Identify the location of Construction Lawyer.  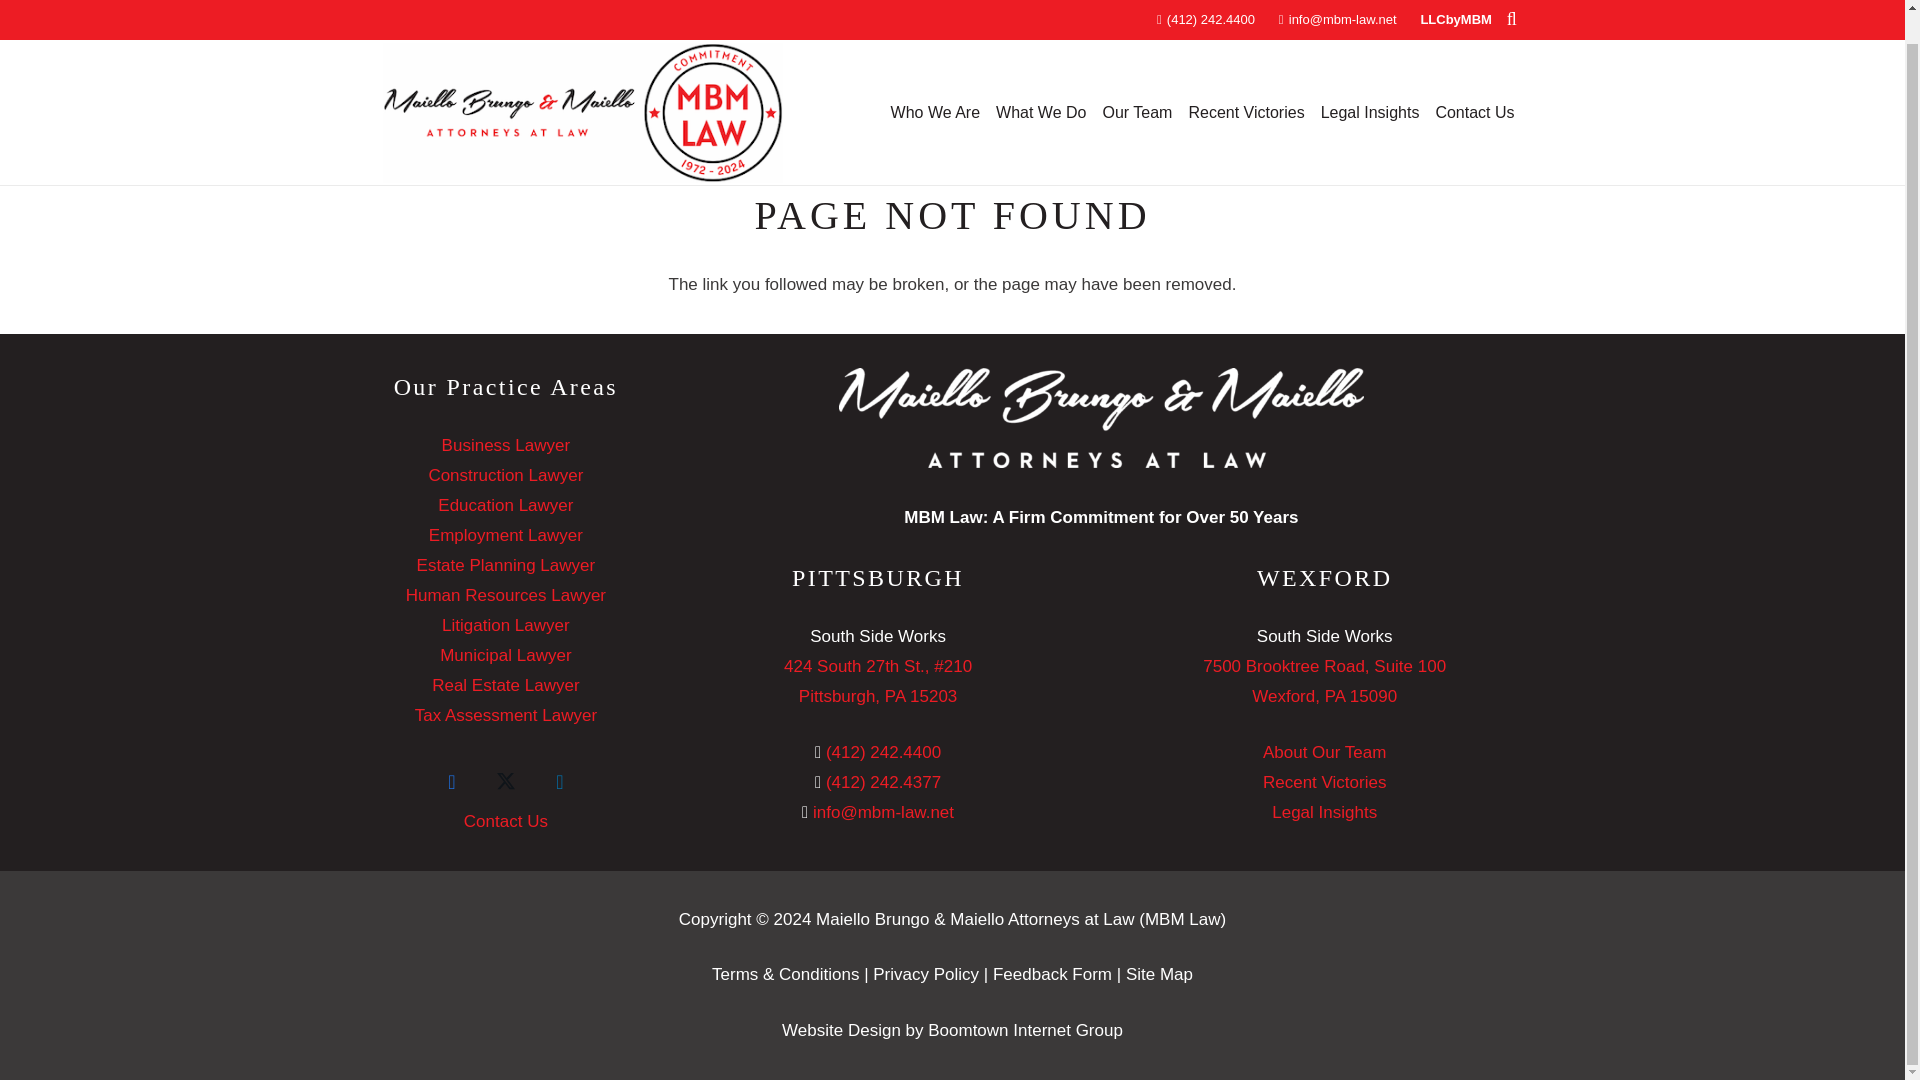
(506, 474).